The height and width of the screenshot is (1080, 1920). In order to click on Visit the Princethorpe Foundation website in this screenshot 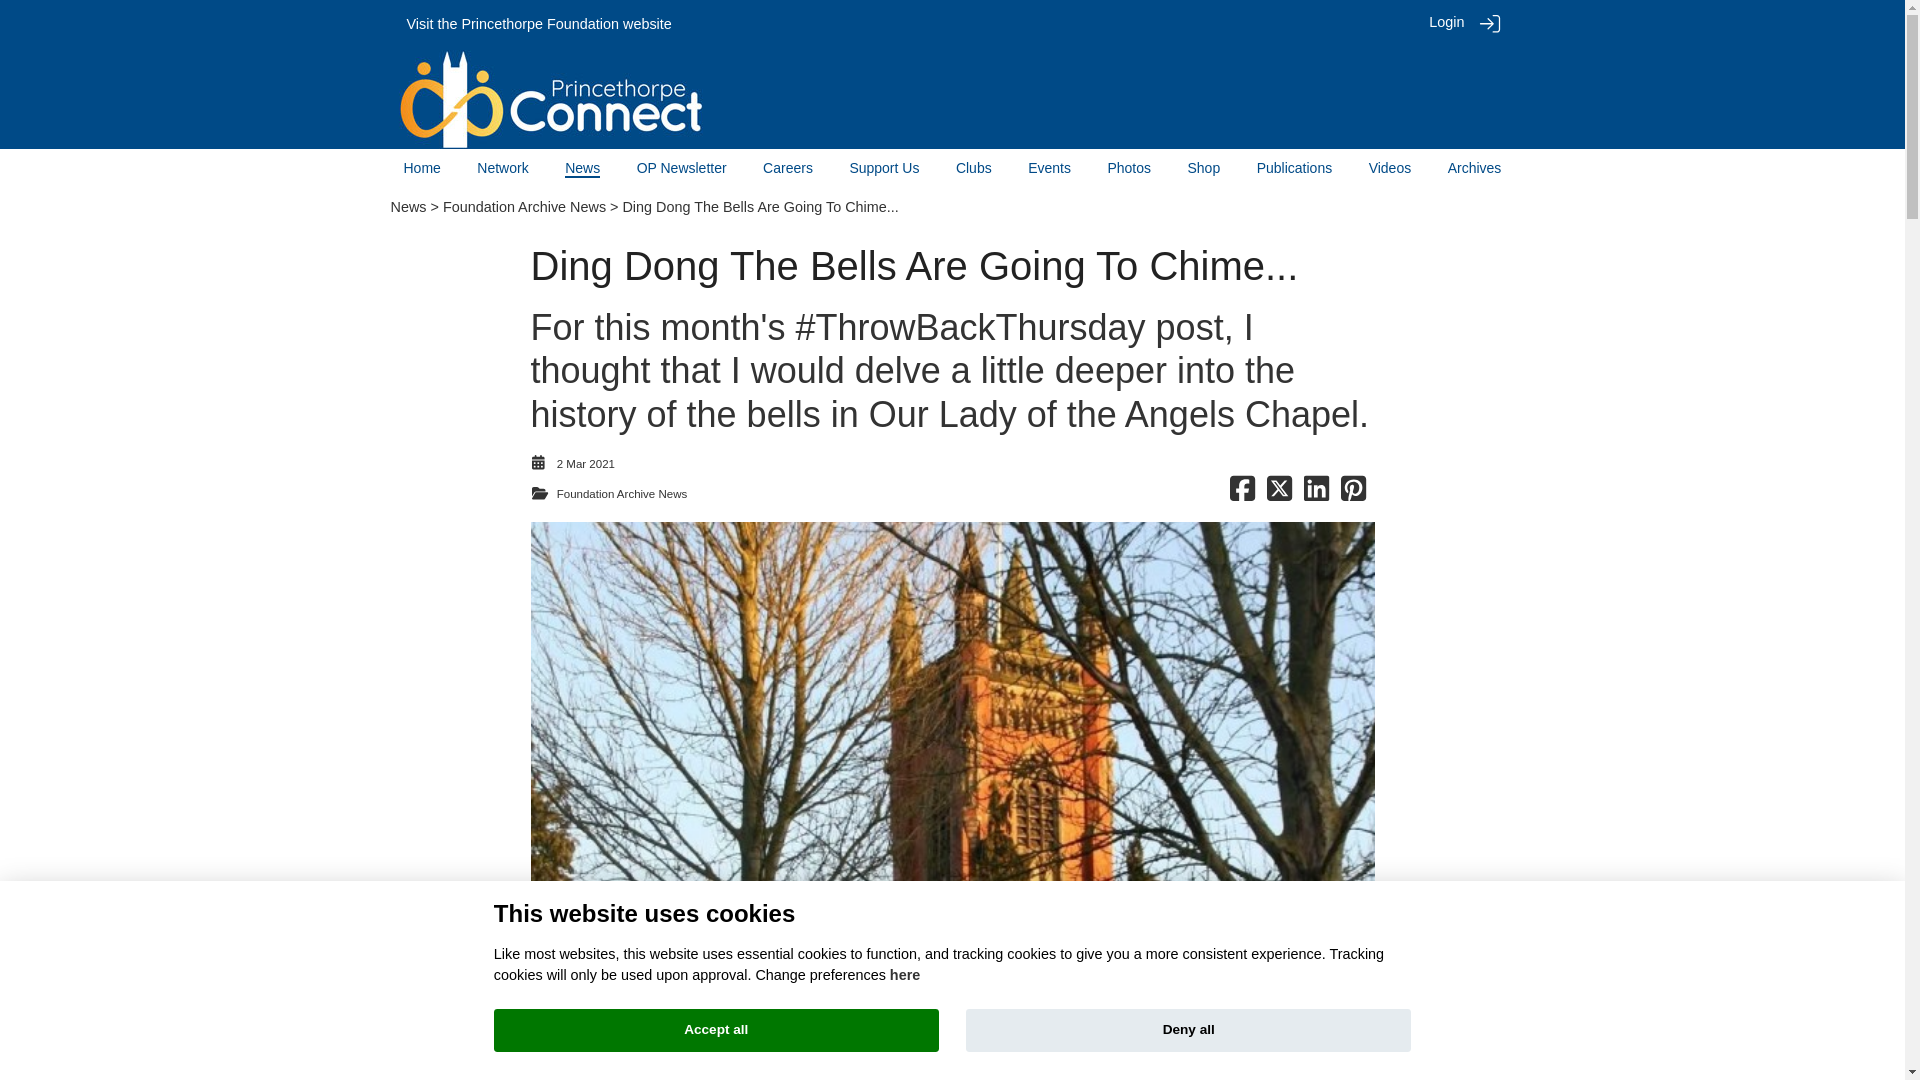, I will do `click(538, 24)`.